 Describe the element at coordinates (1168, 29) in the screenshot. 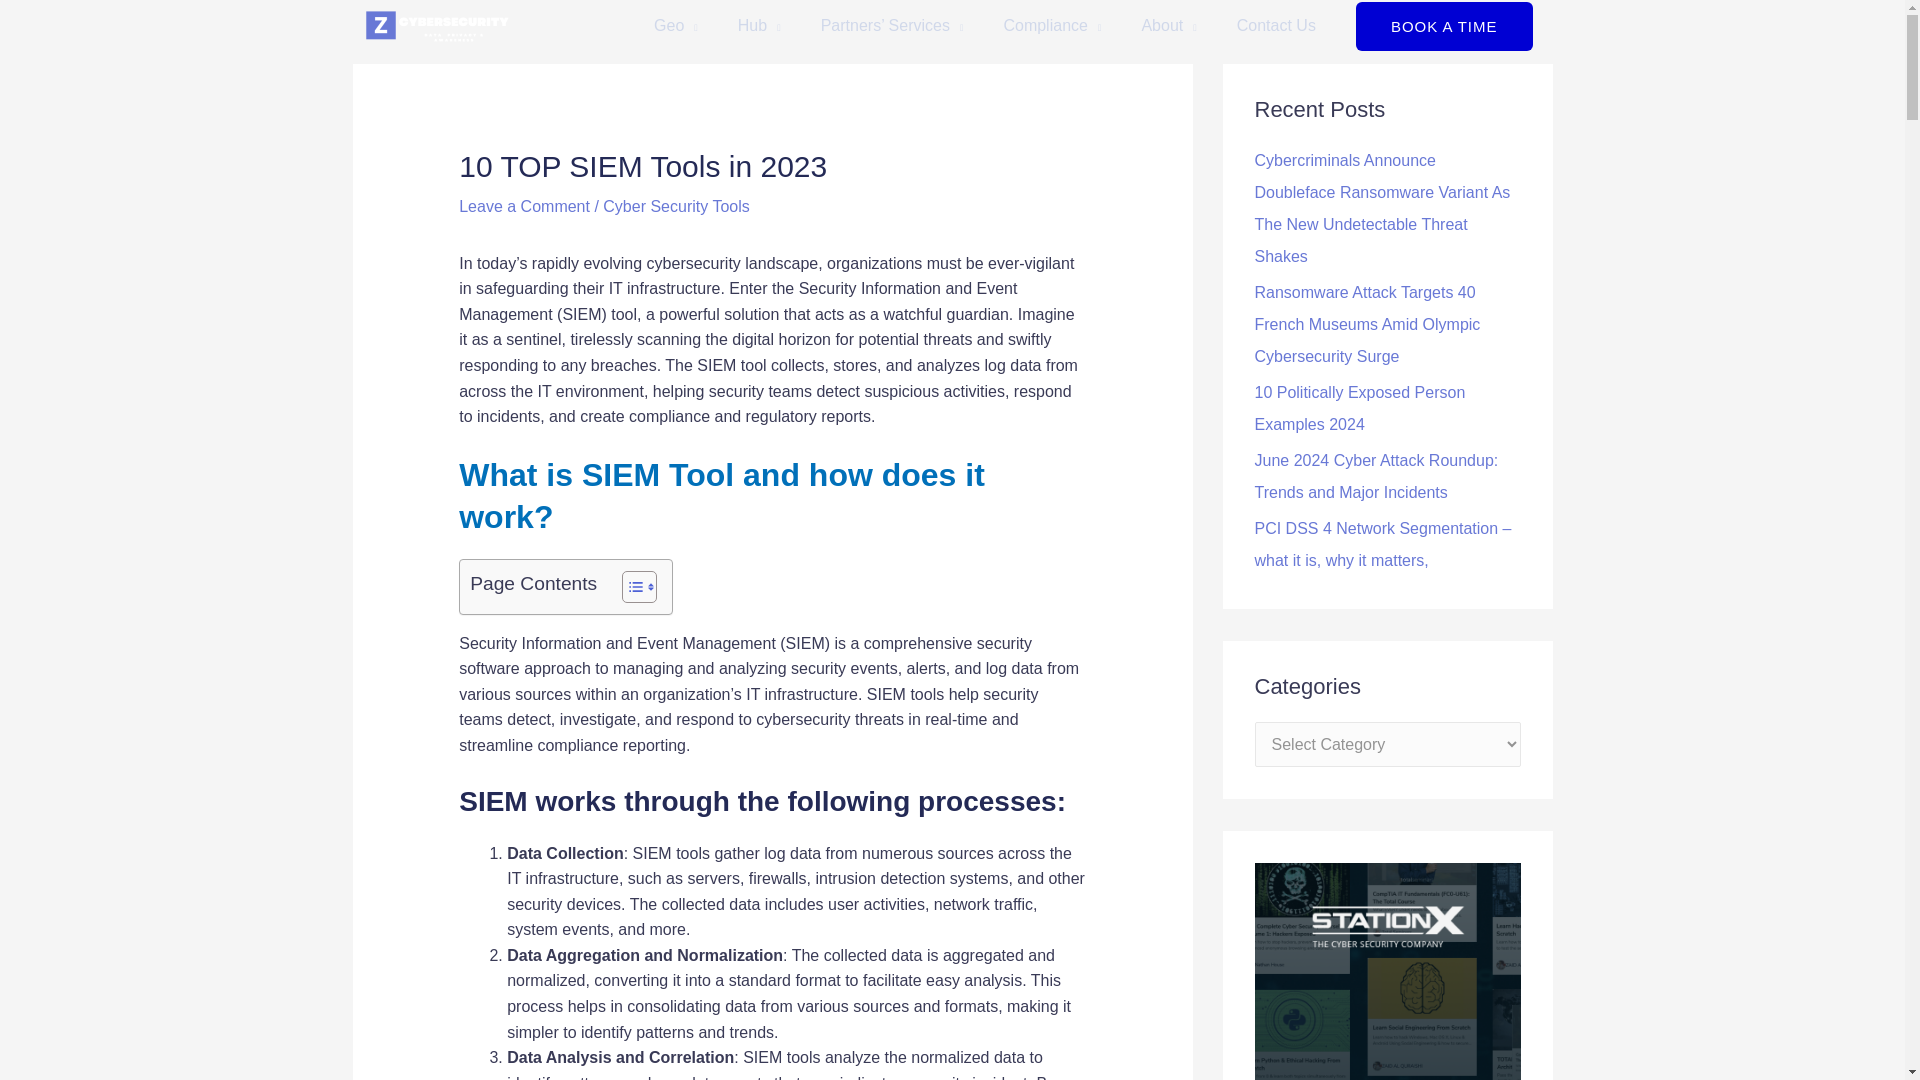

I see `Cyber Security Marketing Agency` at that location.